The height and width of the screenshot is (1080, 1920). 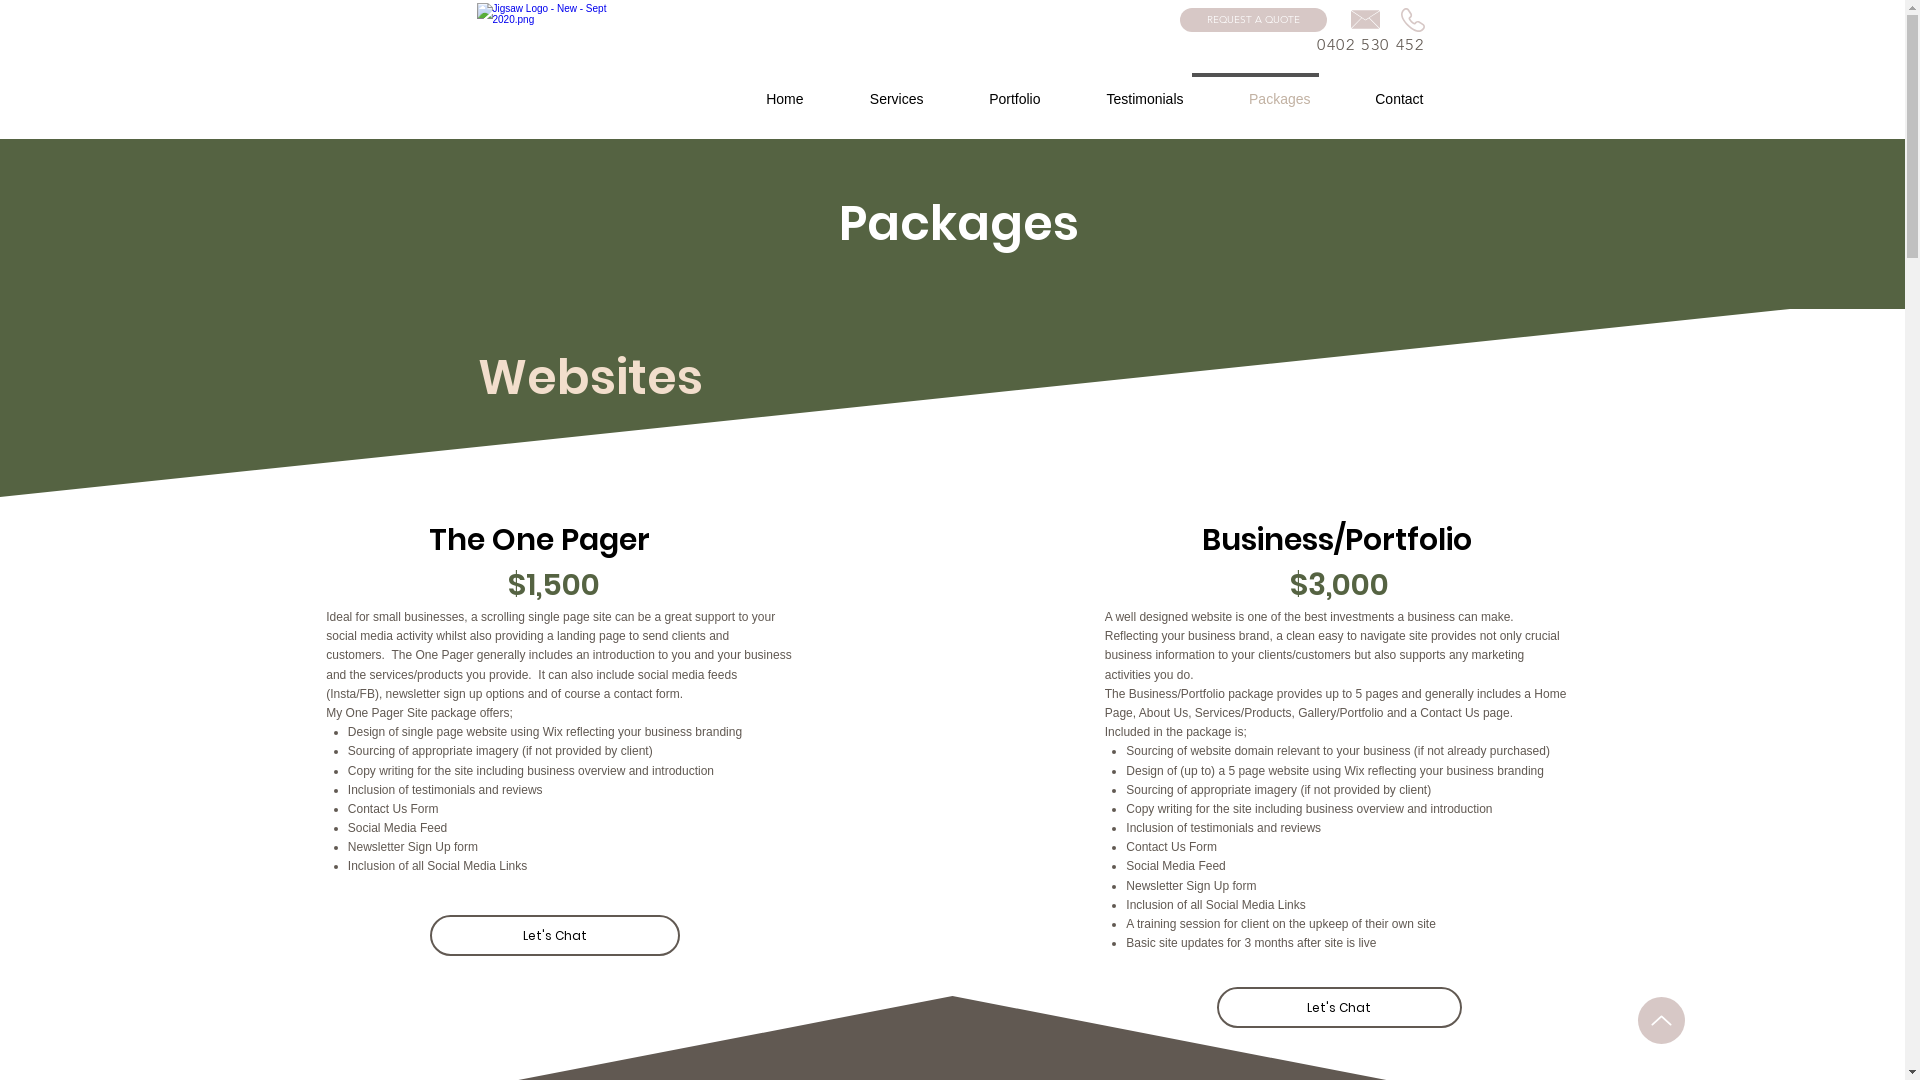 What do you see at coordinates (760, 90) in the screenshot?
I see `Home` at bounding box center [760, 90].